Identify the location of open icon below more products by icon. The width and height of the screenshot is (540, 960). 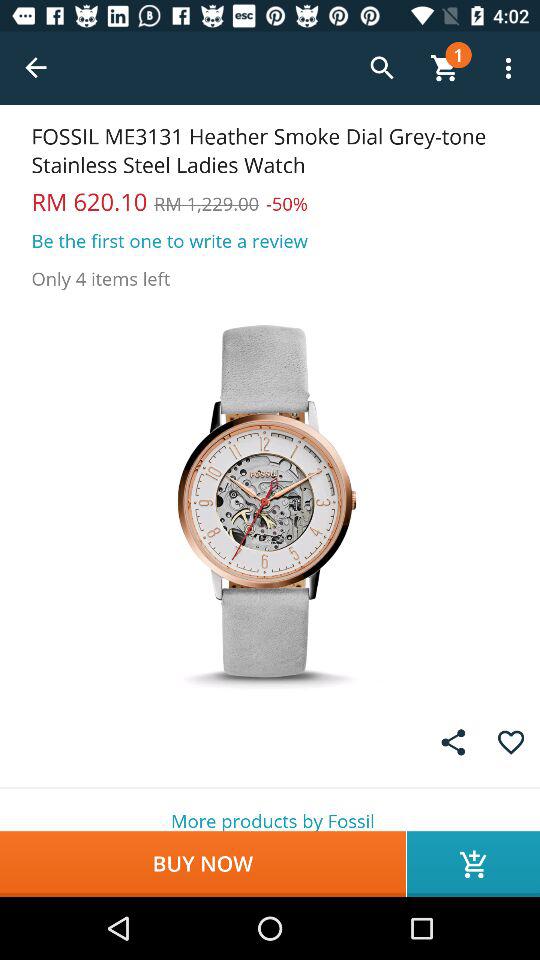
(474, 864).